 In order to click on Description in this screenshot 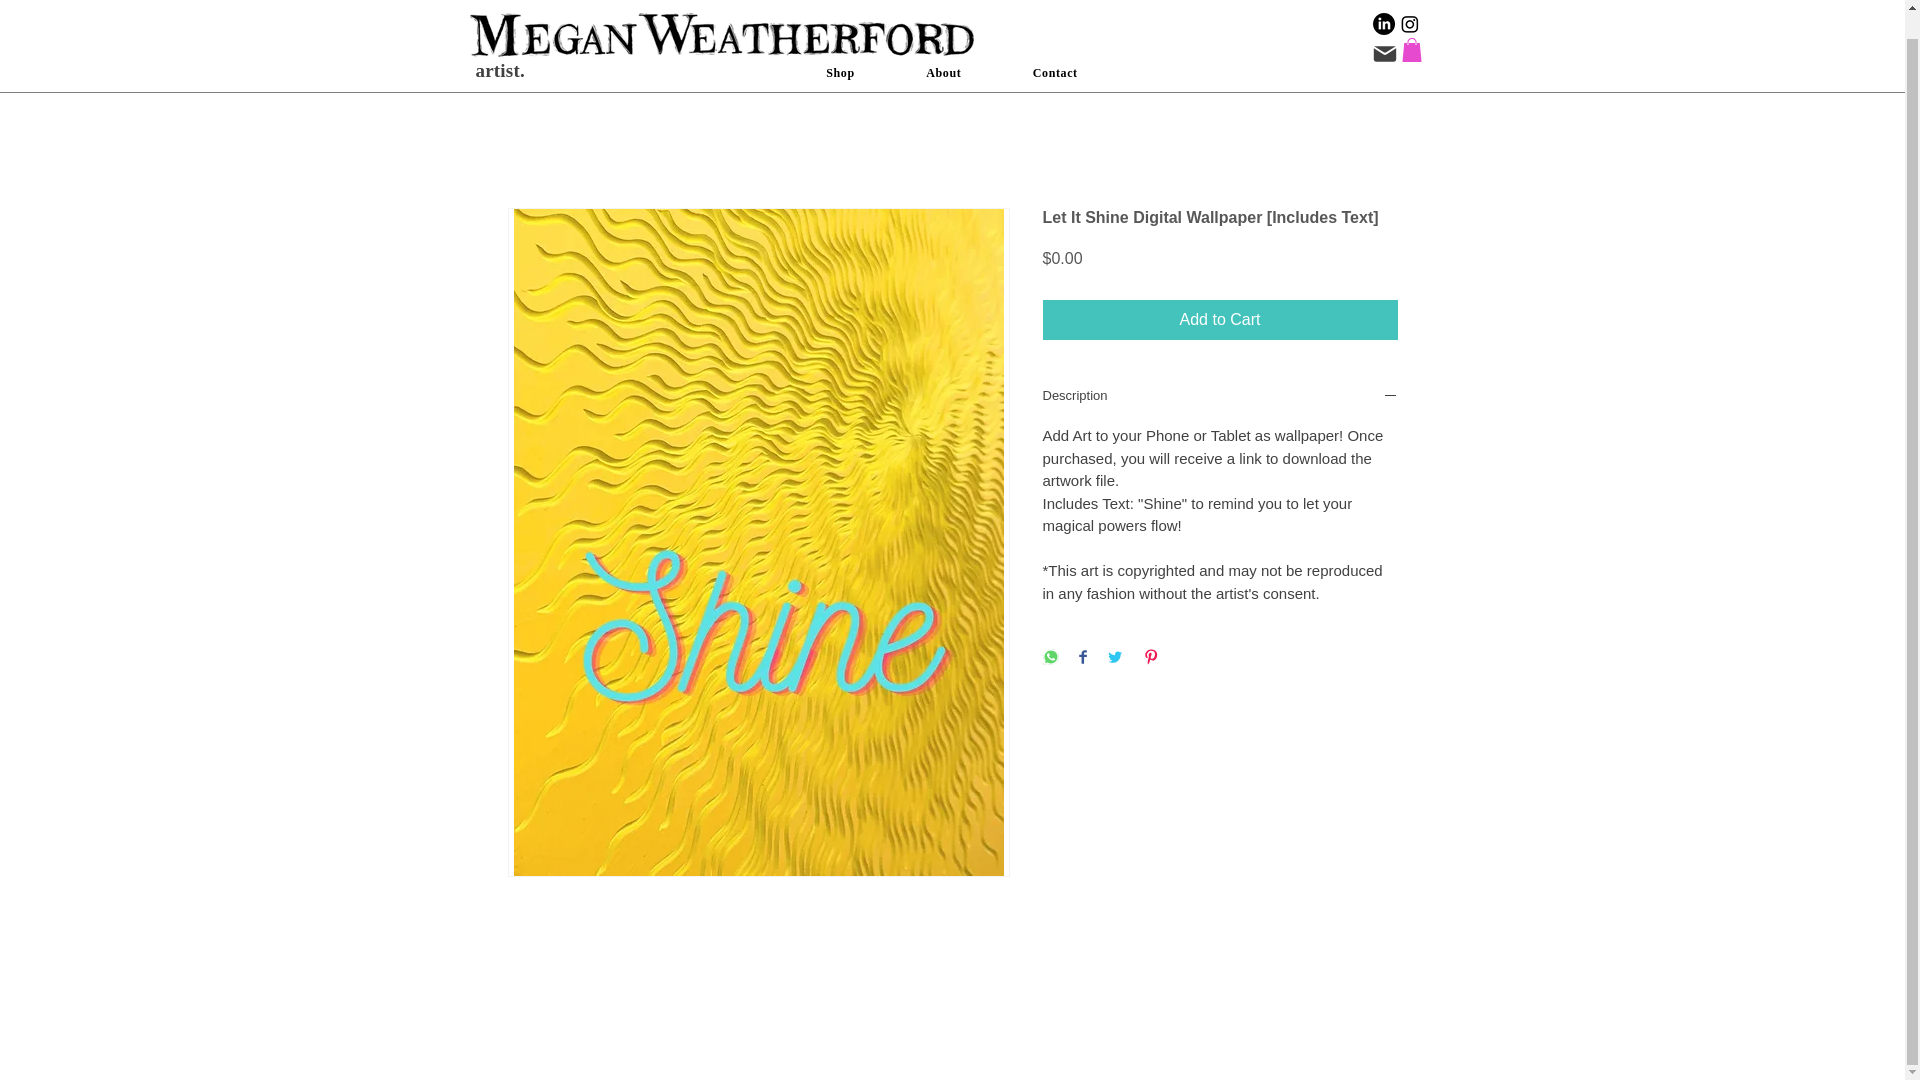, I will do `click(1220, 398)`.